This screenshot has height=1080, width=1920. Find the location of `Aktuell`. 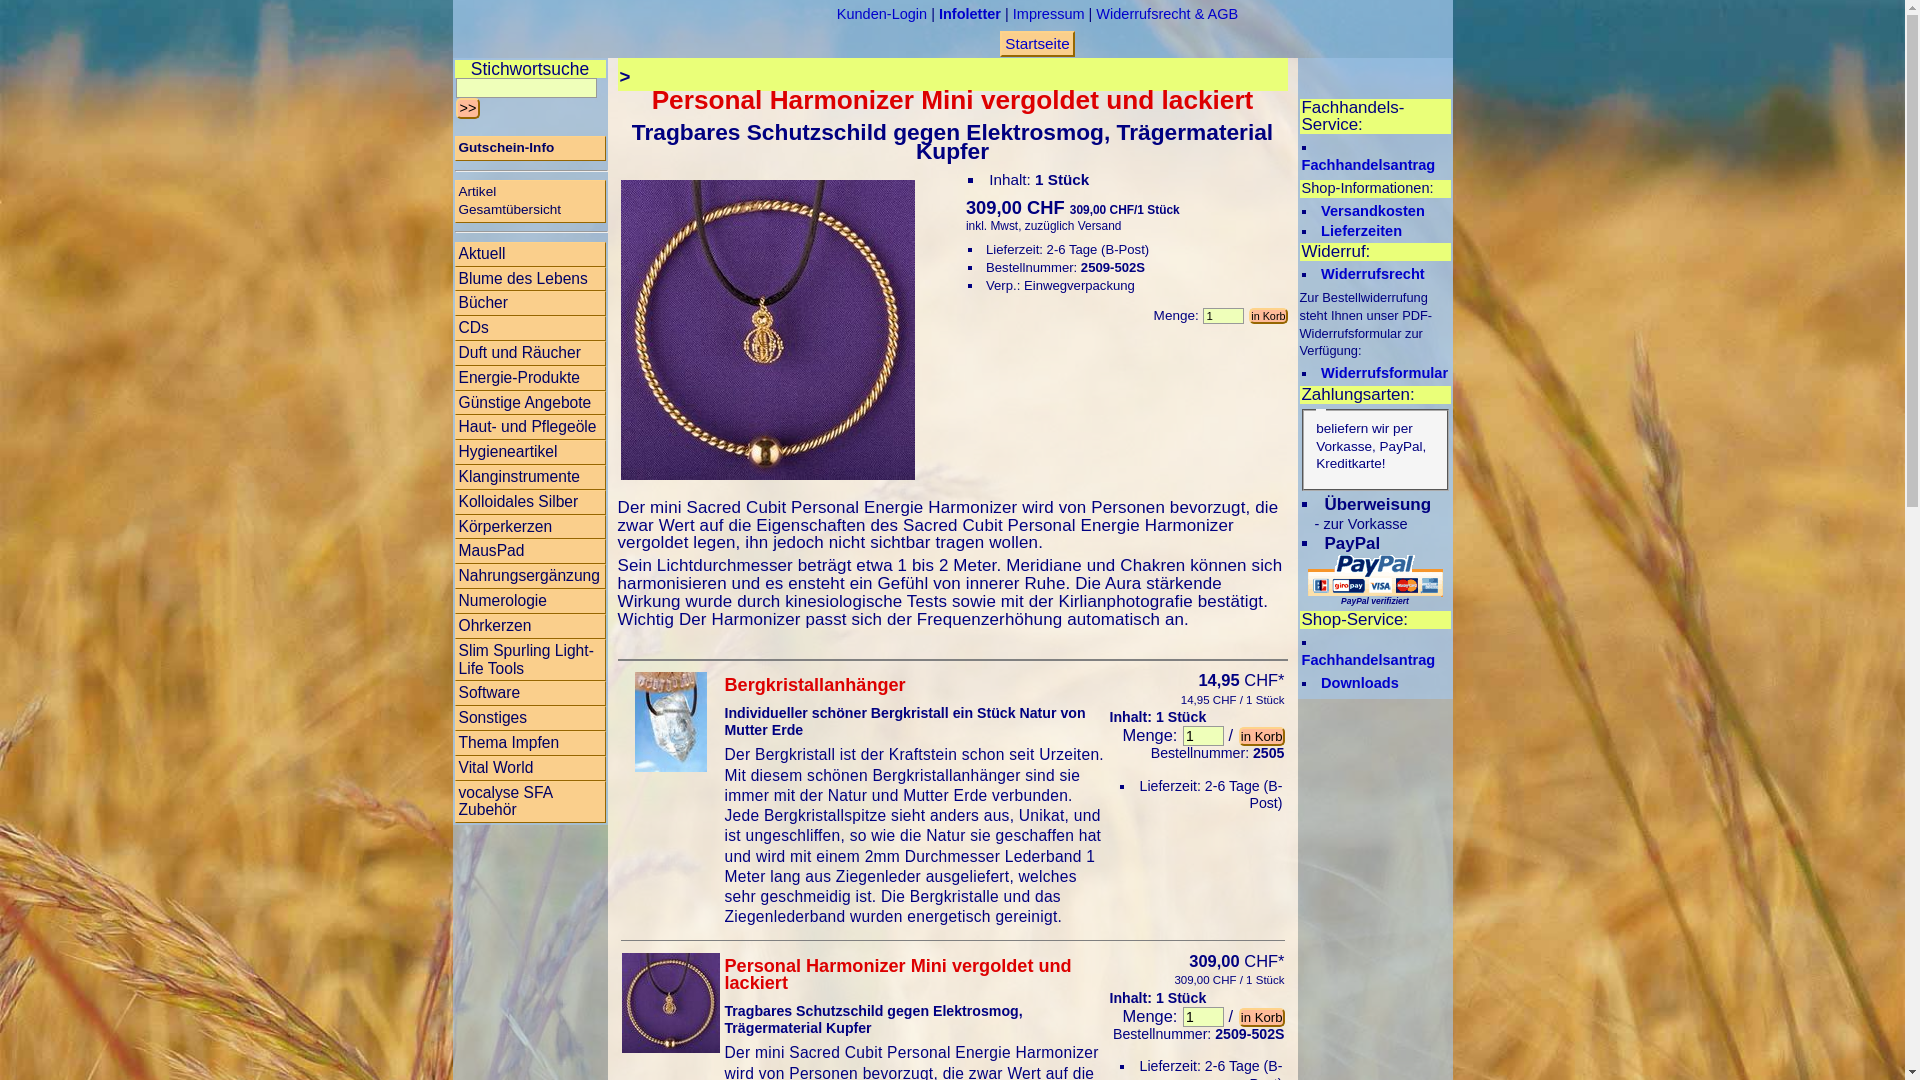

Aktuell is located at coordinates (530, 254).